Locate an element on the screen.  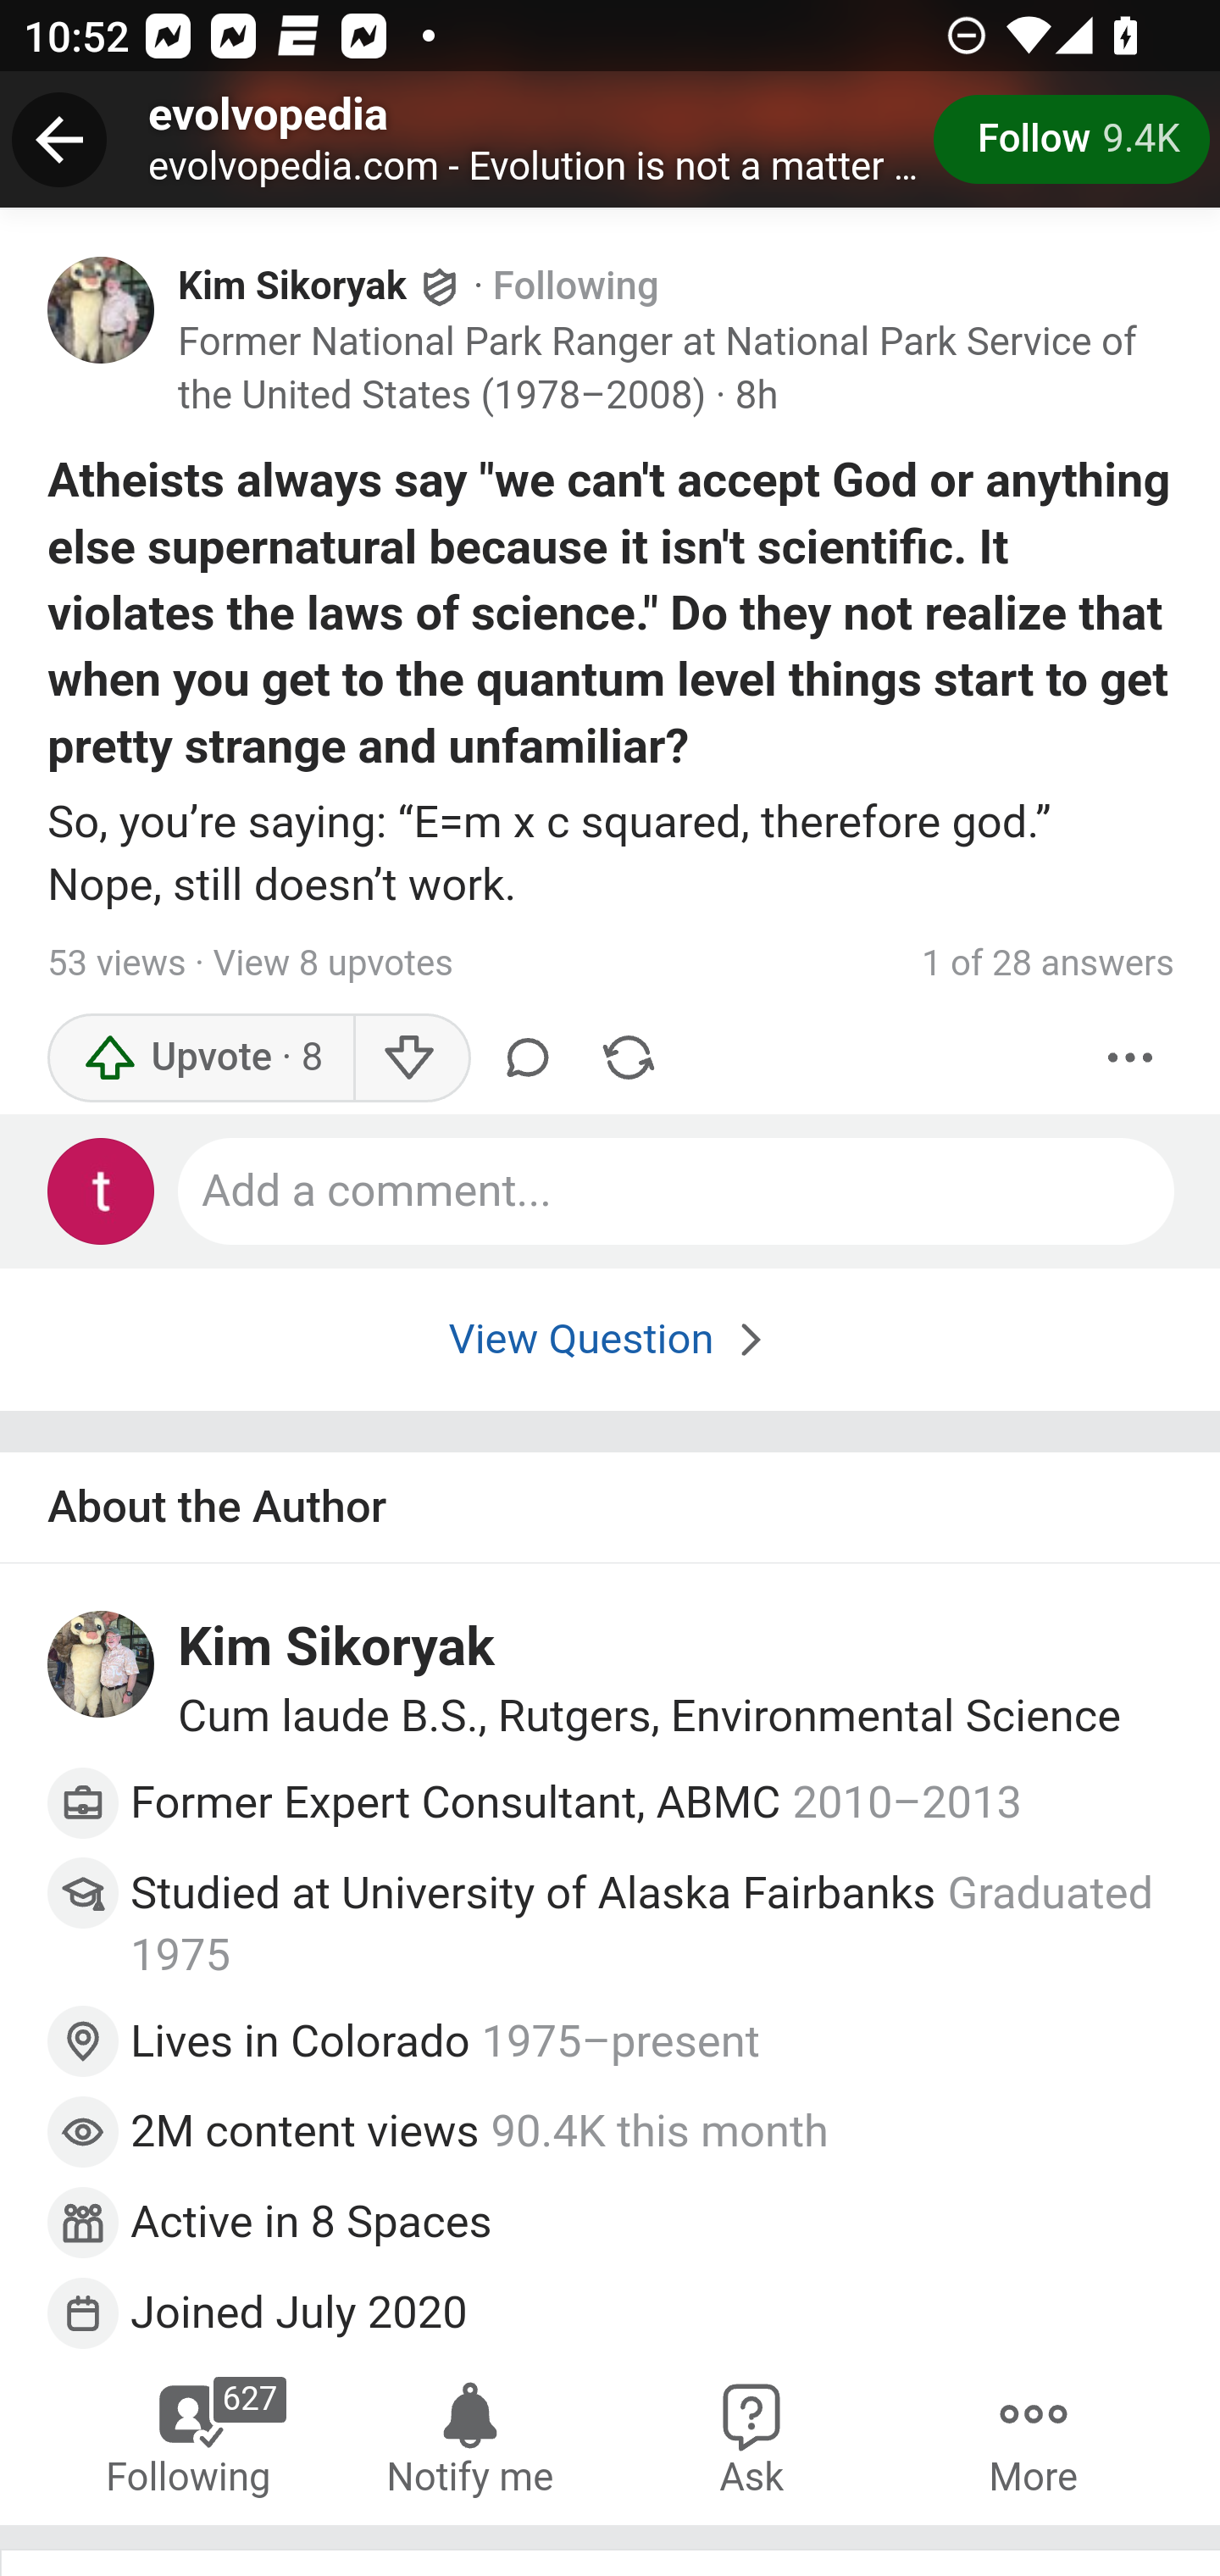
Kim Sikoryak is located at coordinates (293, 286).